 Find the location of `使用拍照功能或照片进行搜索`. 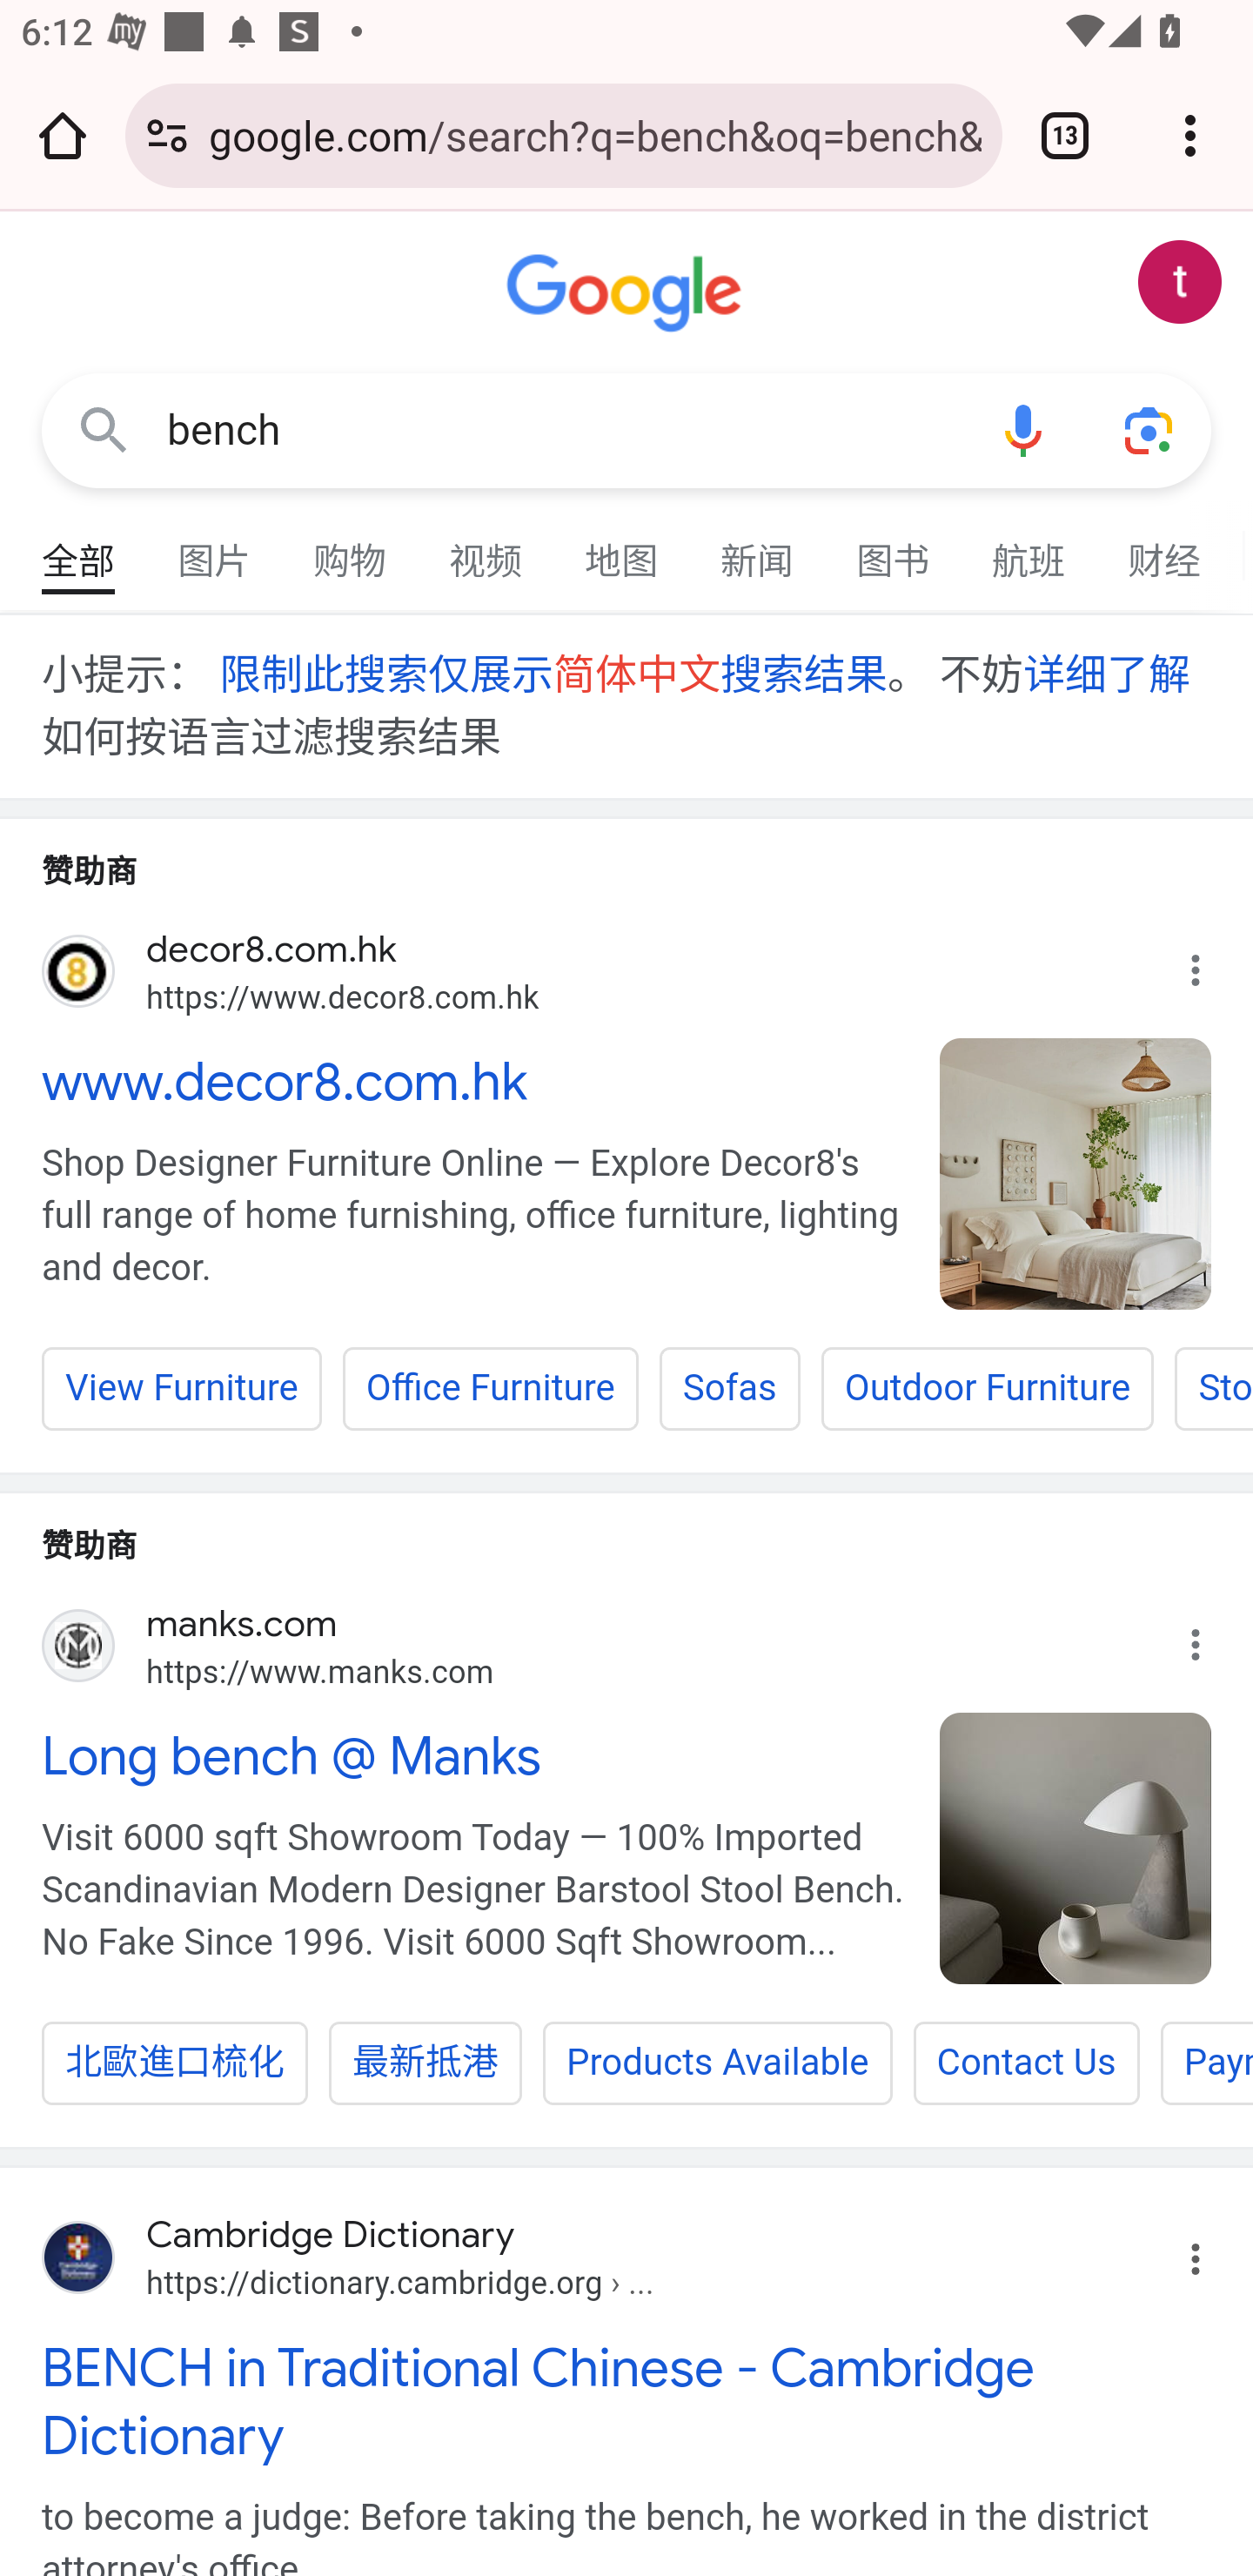

使用拍照功能或照片进行搜索 is located at coordinates (1149, 432).